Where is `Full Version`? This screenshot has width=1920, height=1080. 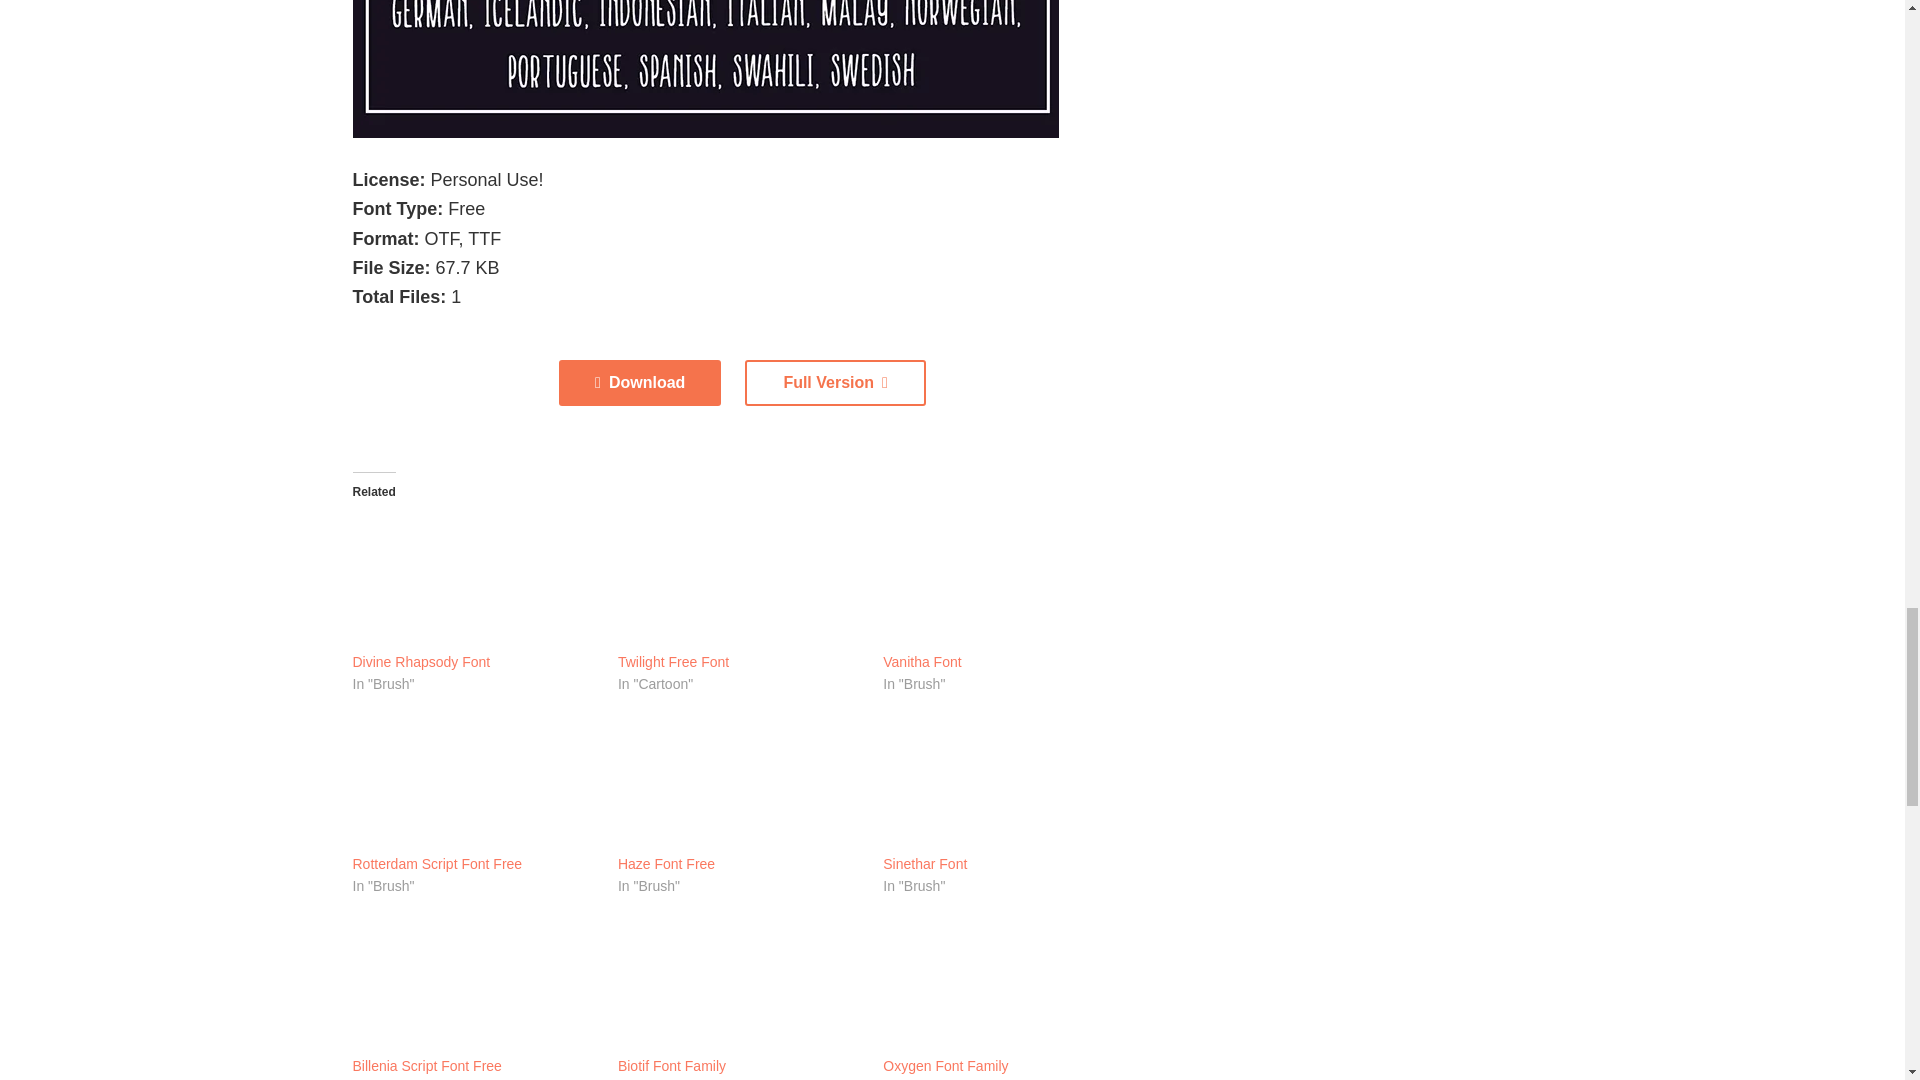
Full Version is located at coordinates (834, 382).